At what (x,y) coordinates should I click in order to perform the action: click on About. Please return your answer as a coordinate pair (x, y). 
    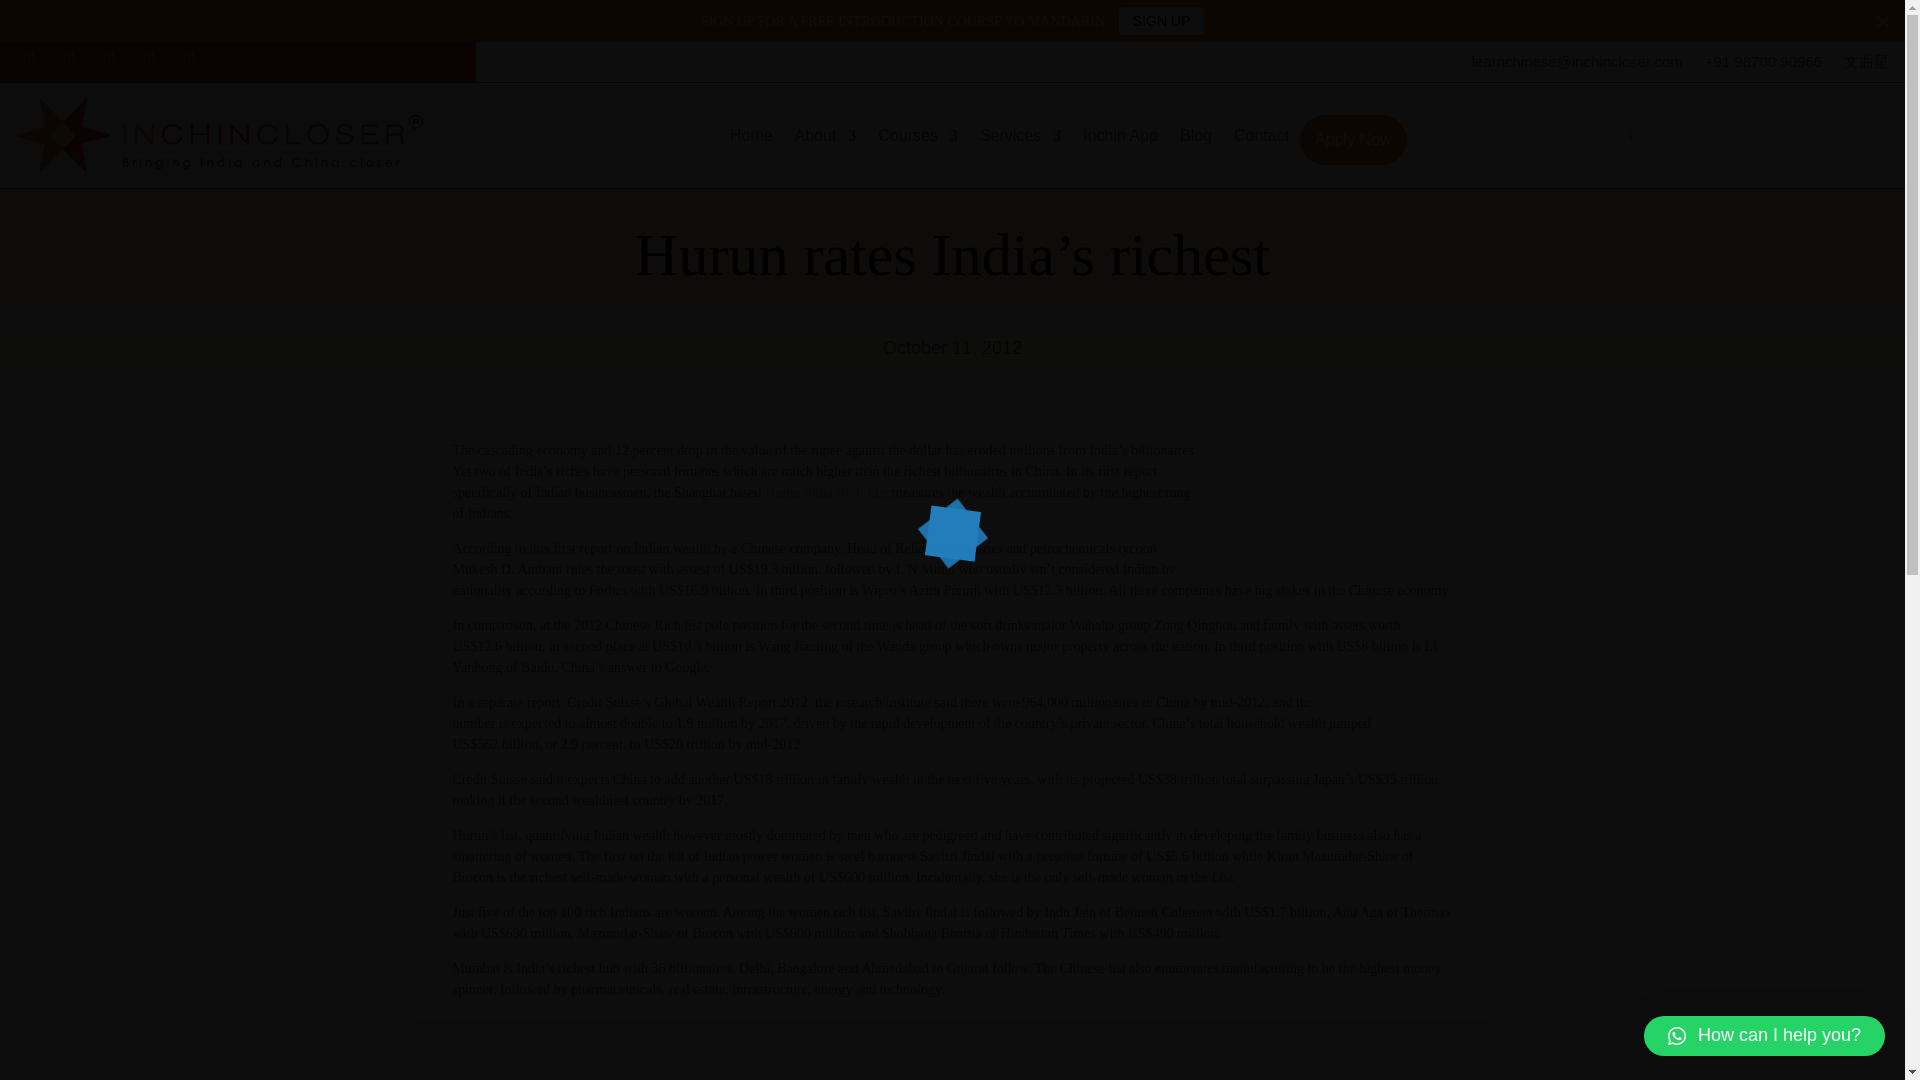
    Looking at the image, I should click on (825, 140).